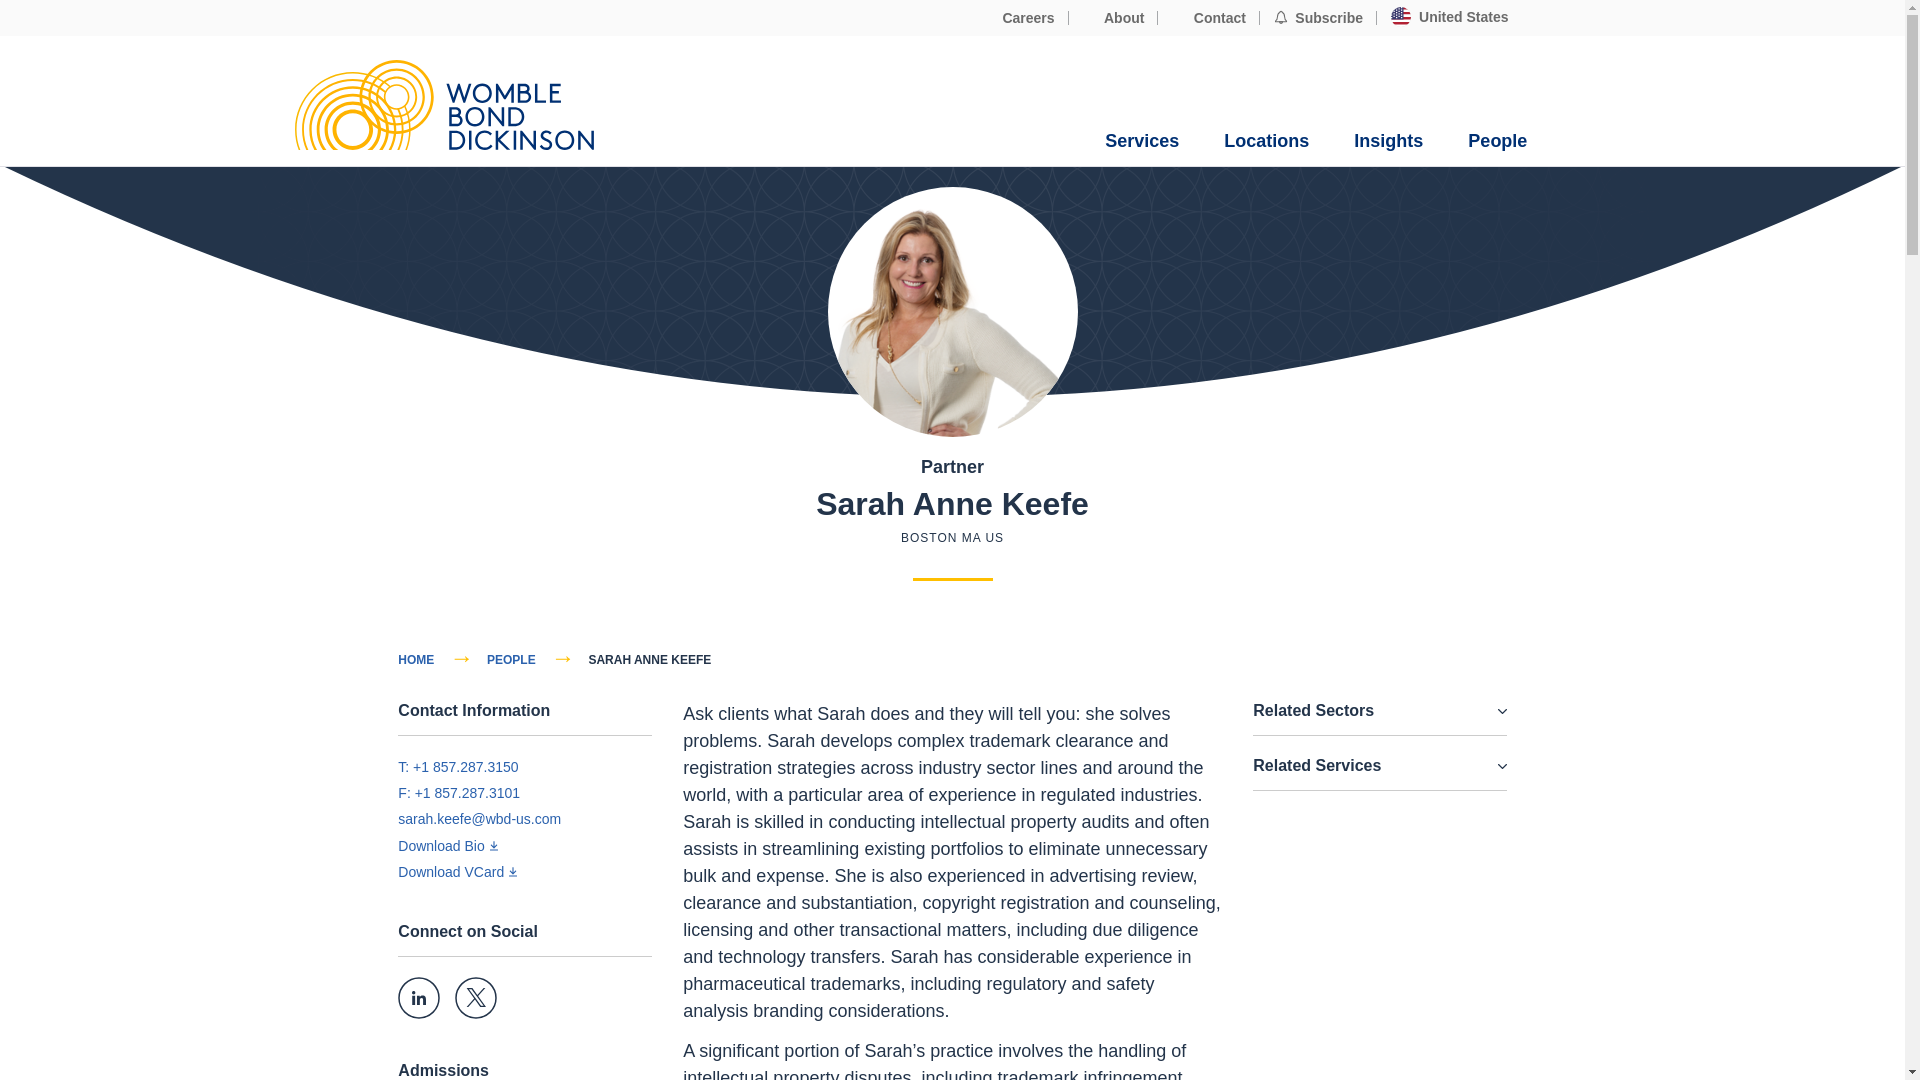  Describe the element at coordinates (1266, 141) in the screenshot. I see `Locations` at that location.